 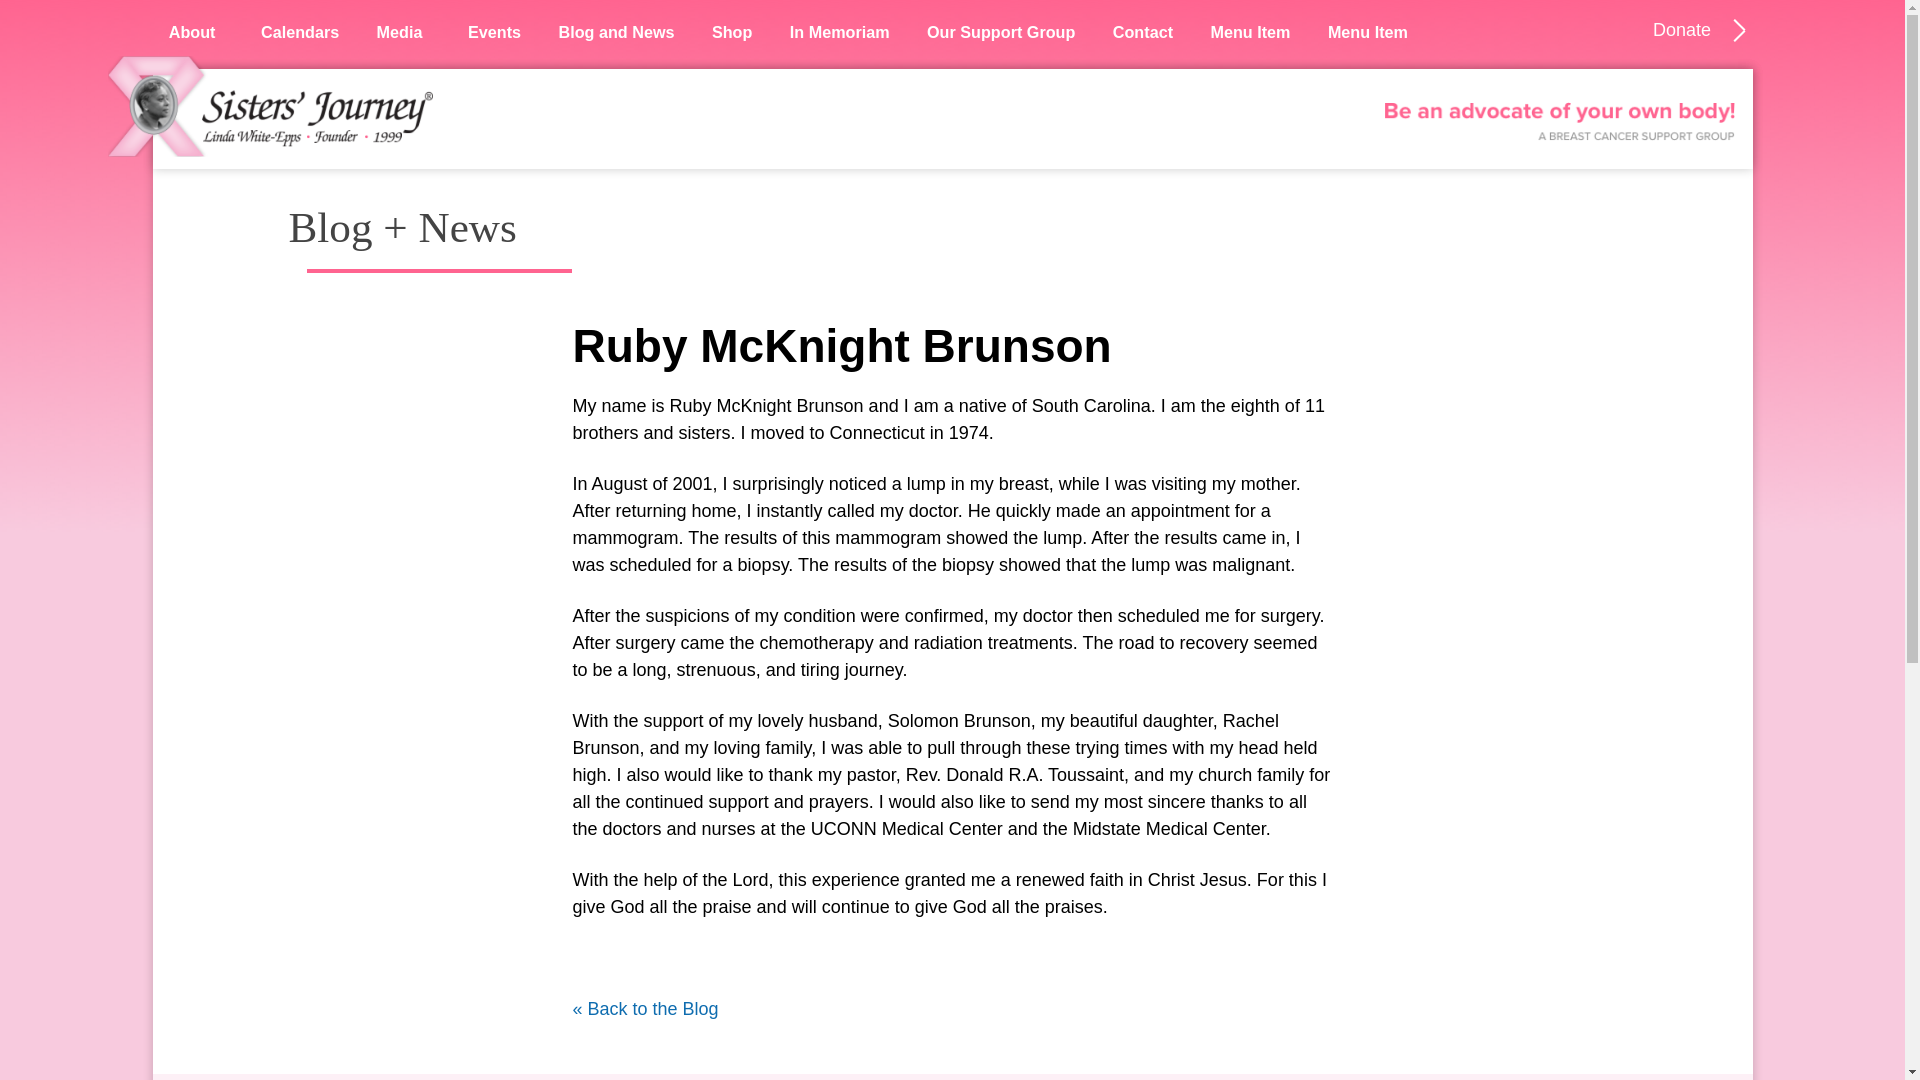 What do you see at coordinates (732, 31) in the screenshot?
I see `Shop` at bounding box center [732, 31].